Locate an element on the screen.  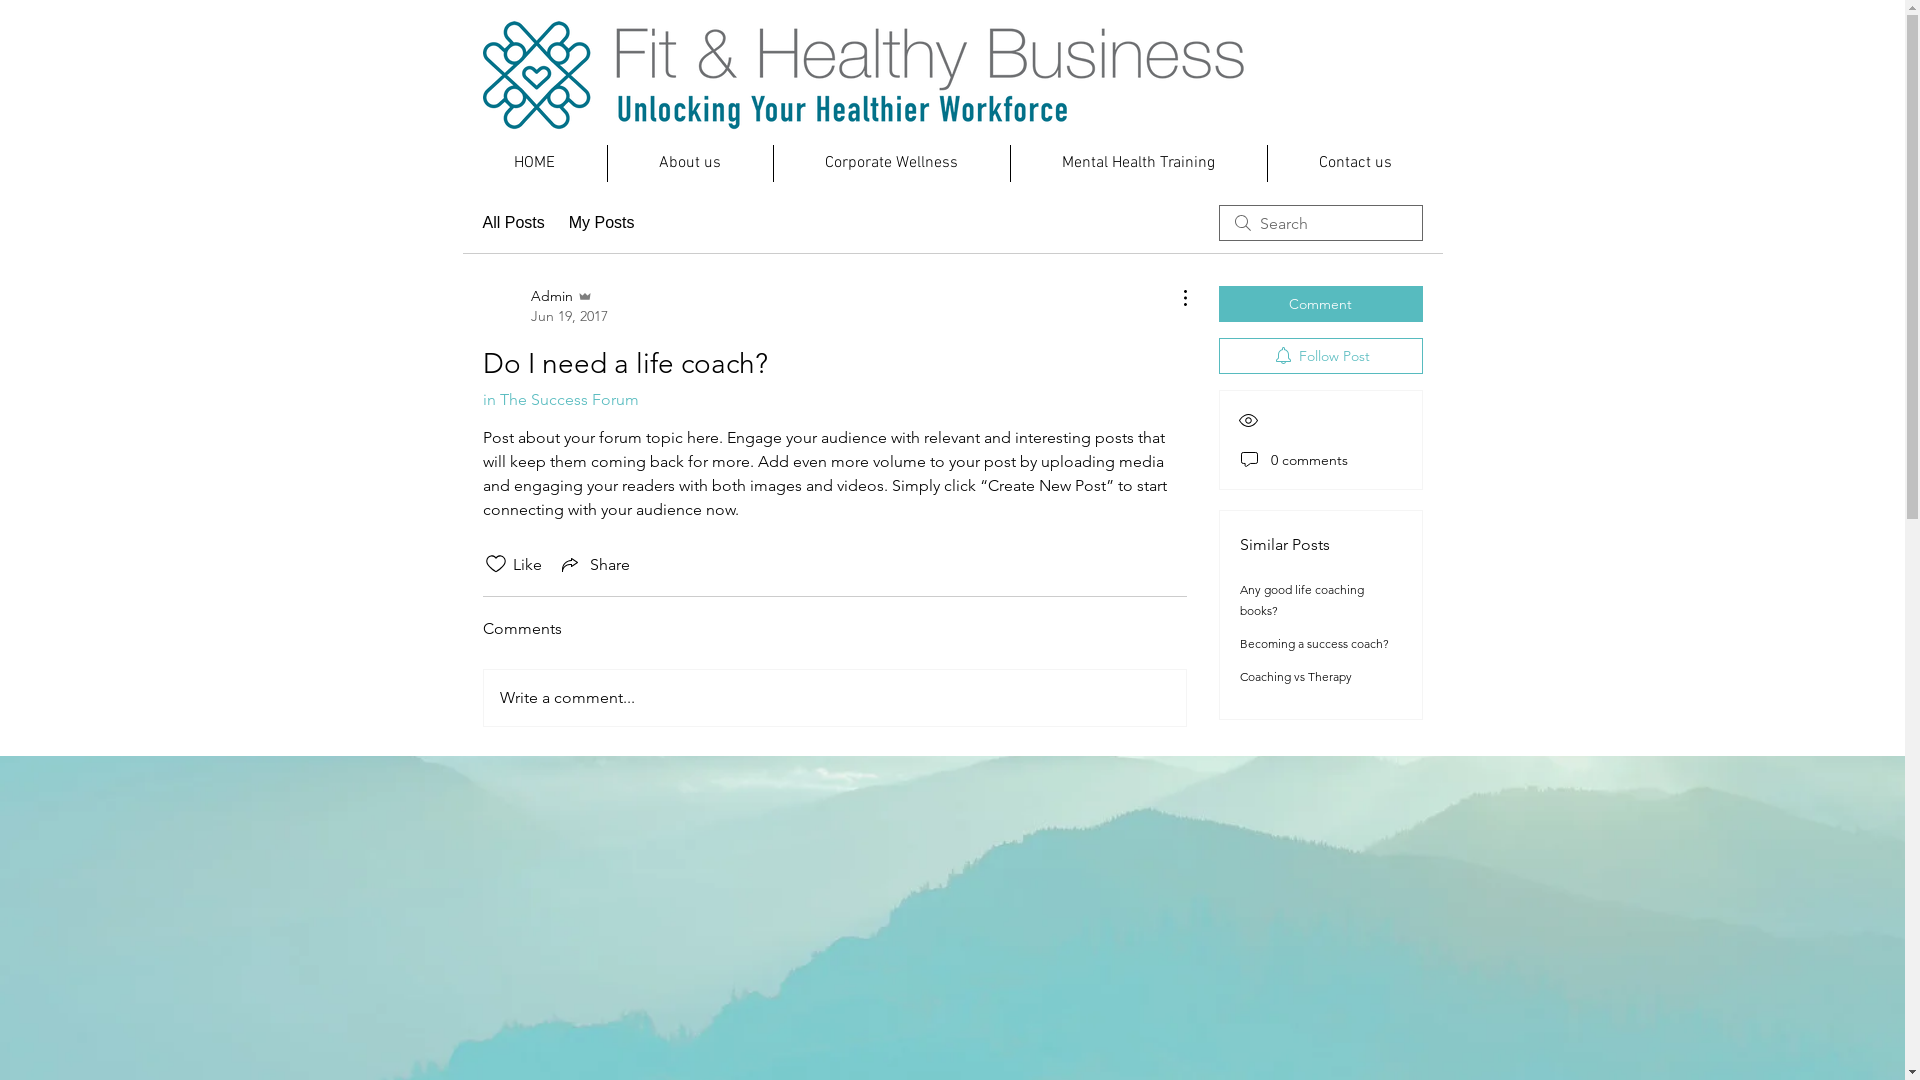
Any good life coaching books? is located at coordinates (1302, 600).